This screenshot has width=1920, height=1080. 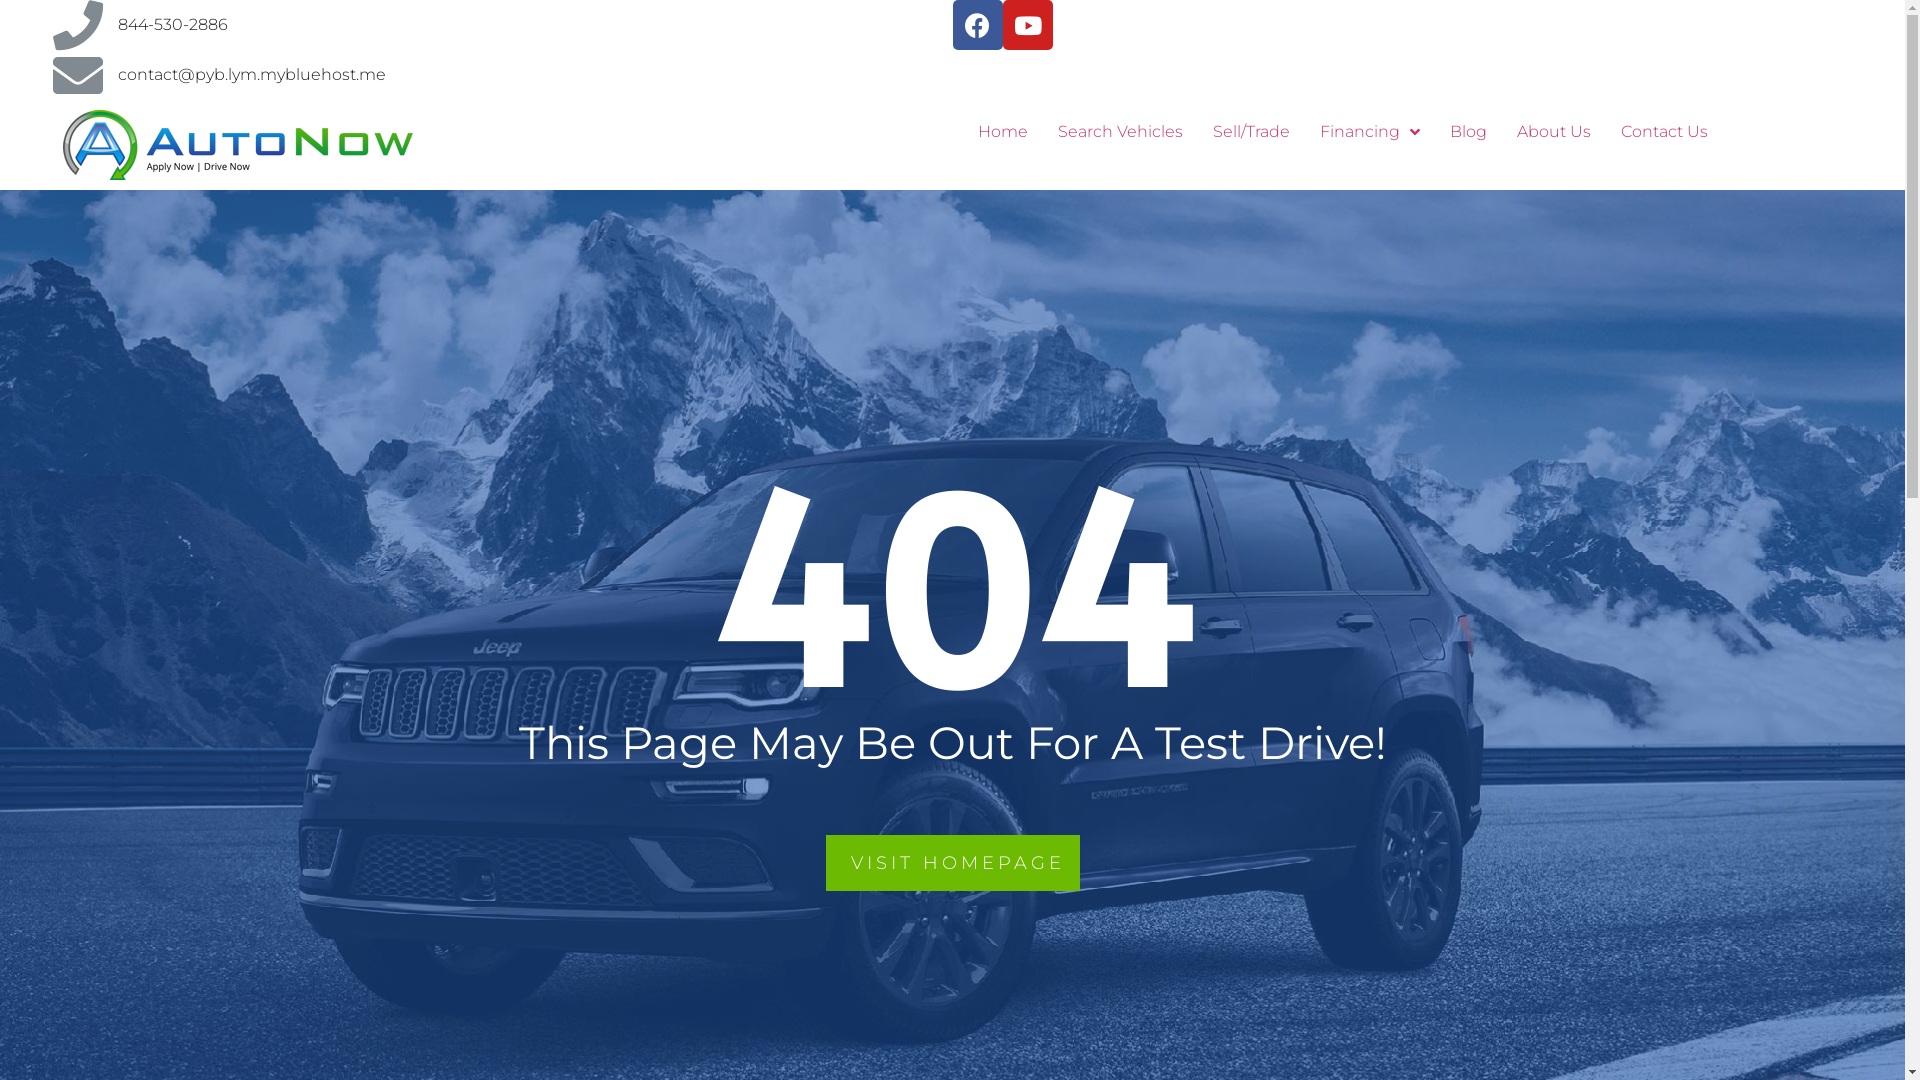 What do you see at coordinates (1252, 132) in the screenshot?
I see `Sell/Trade` at bounding box center [1252, 132].